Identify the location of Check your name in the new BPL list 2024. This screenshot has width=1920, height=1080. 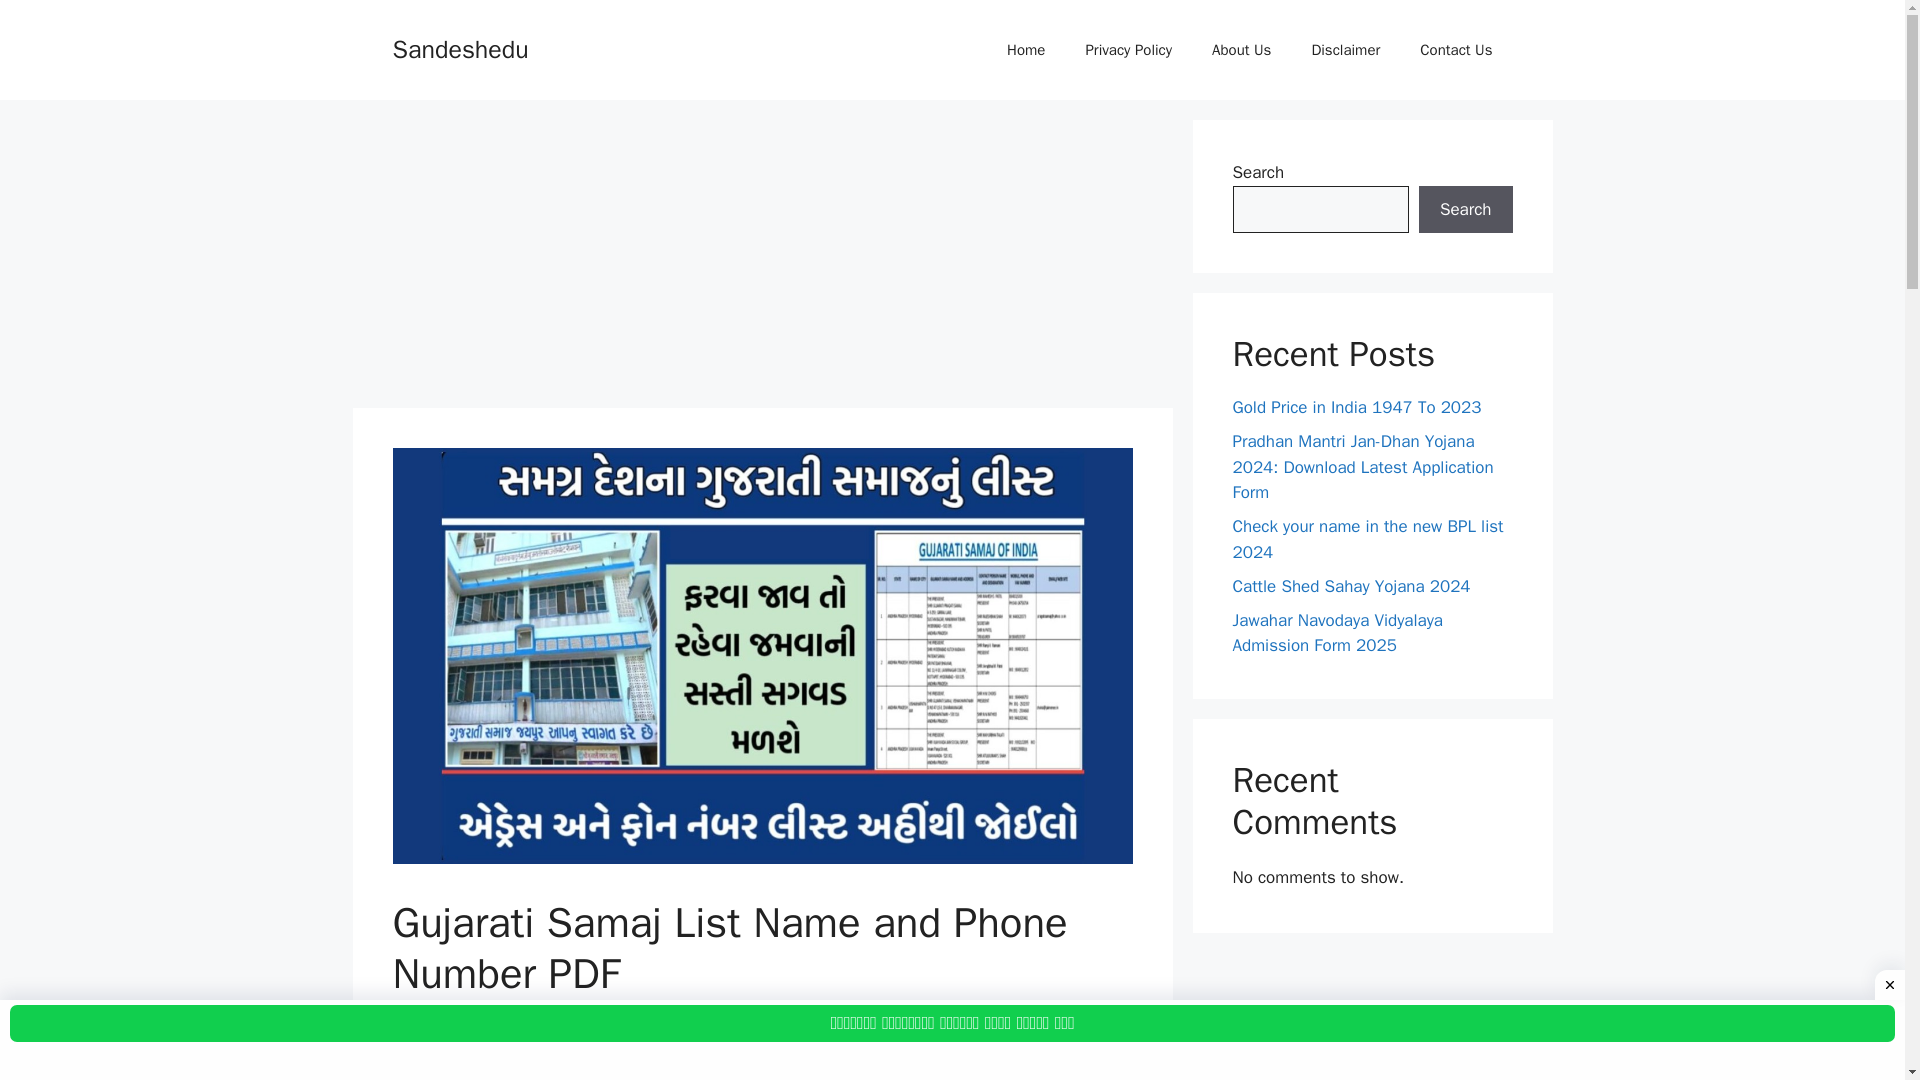
(1368, 539).